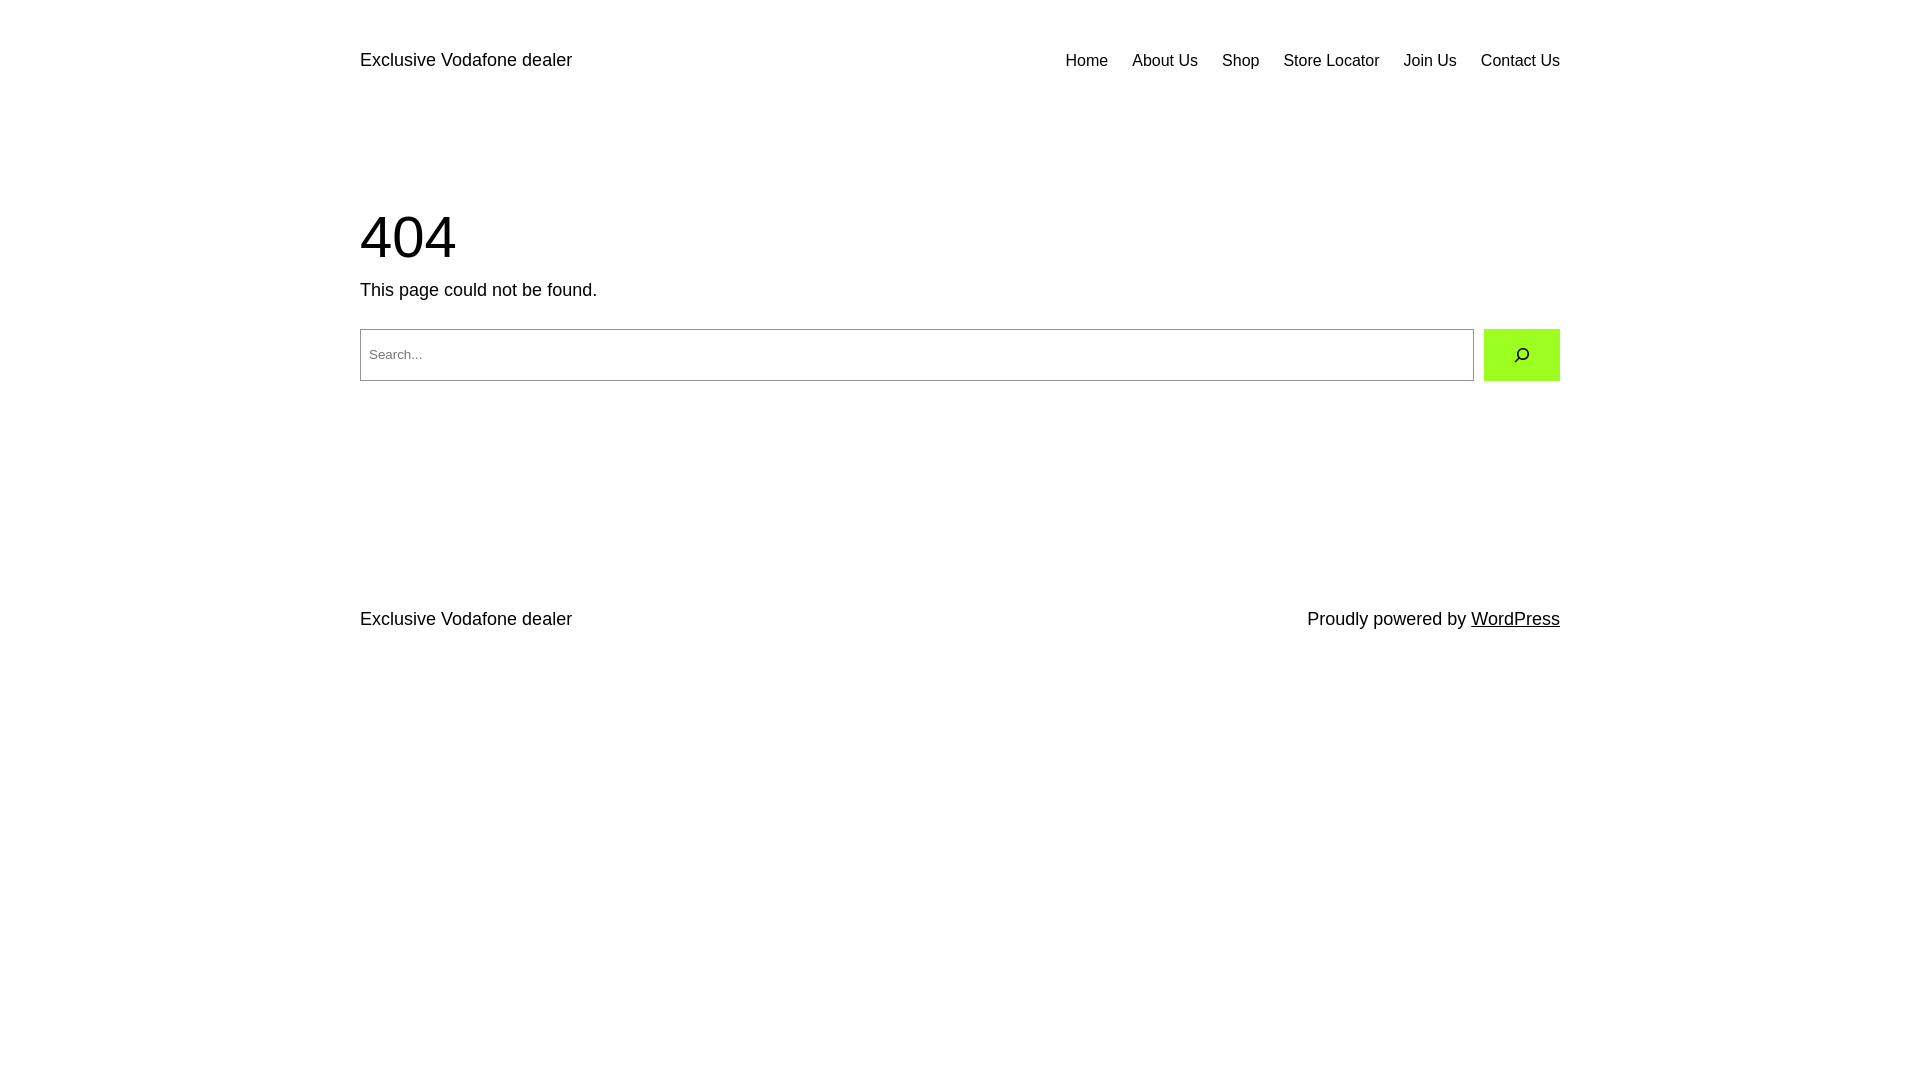 This screenshot has height=1080, width=1920. I want to click on Exclusive Vodafone dealer, so click(466, 619).